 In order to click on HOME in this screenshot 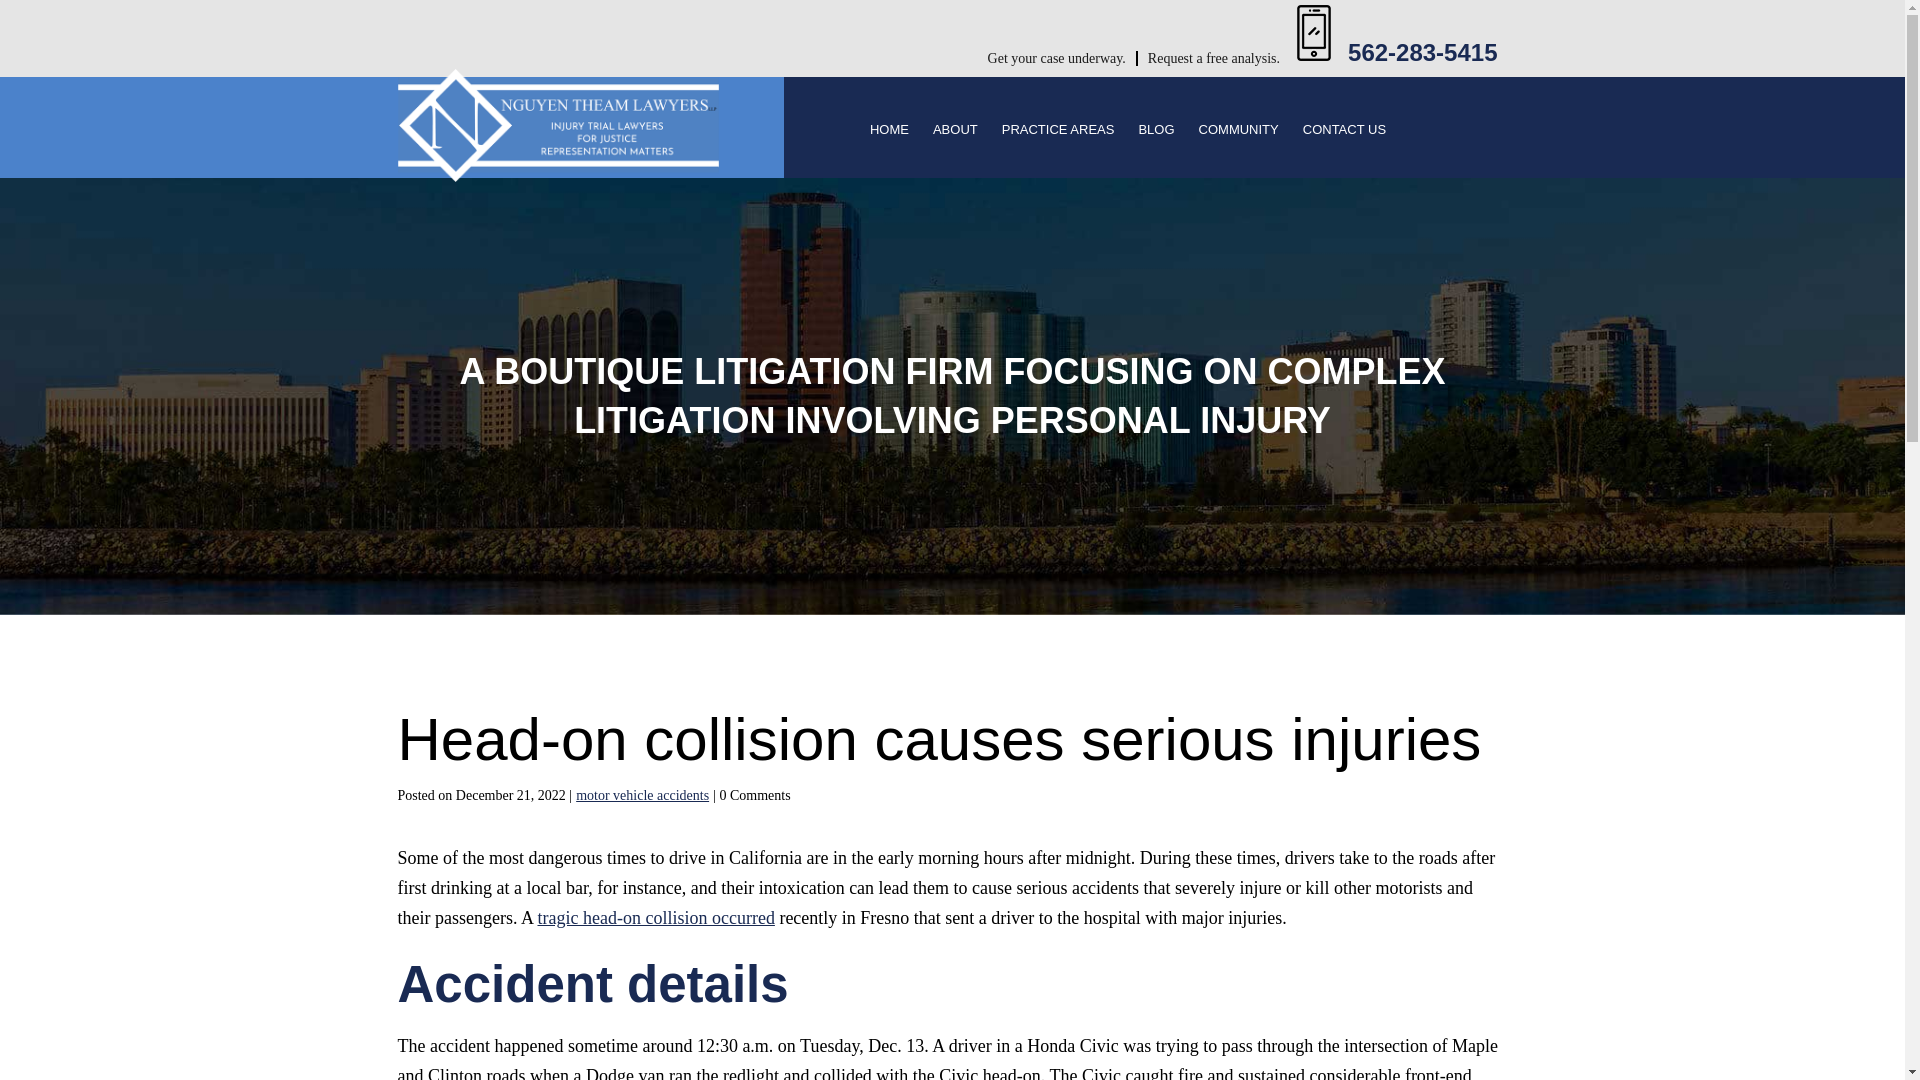, I will do `click(888, 132)`.